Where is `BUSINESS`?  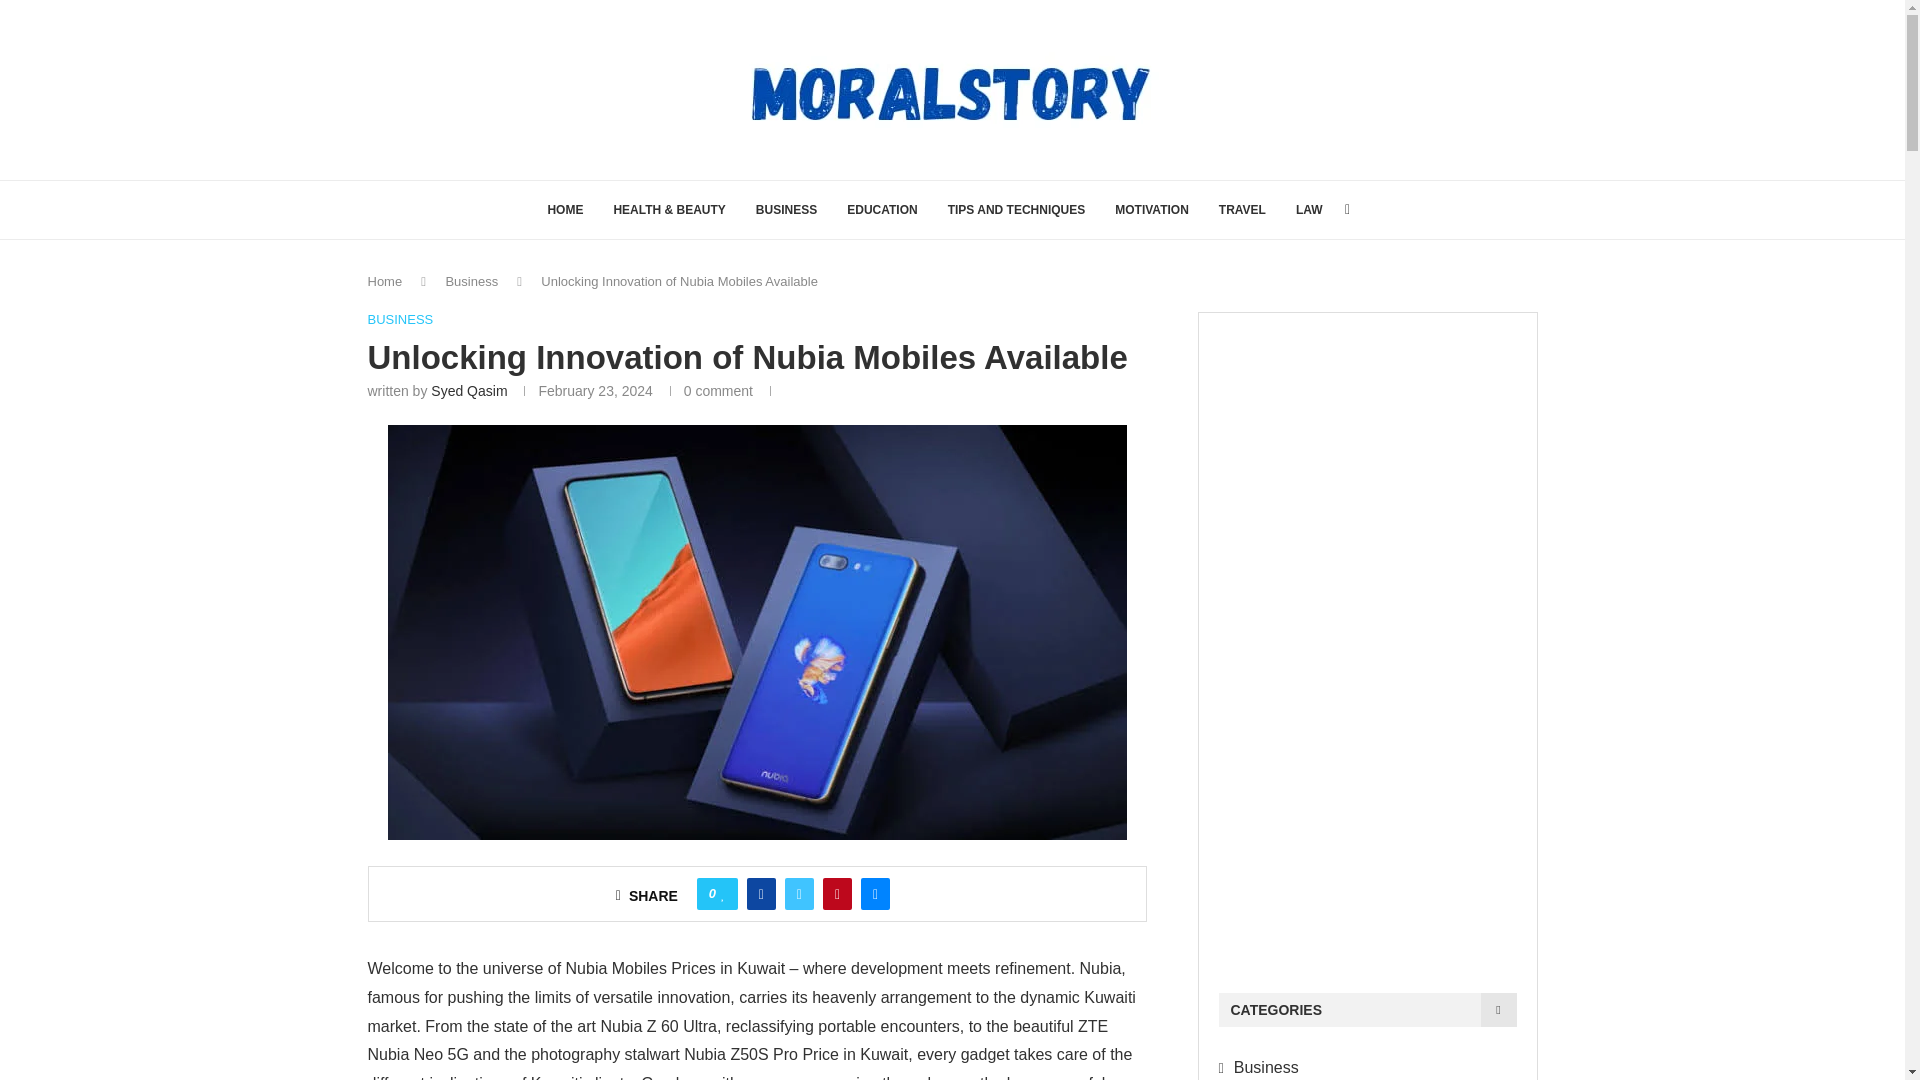 BUSINESS is located at coordinates (400, 320).